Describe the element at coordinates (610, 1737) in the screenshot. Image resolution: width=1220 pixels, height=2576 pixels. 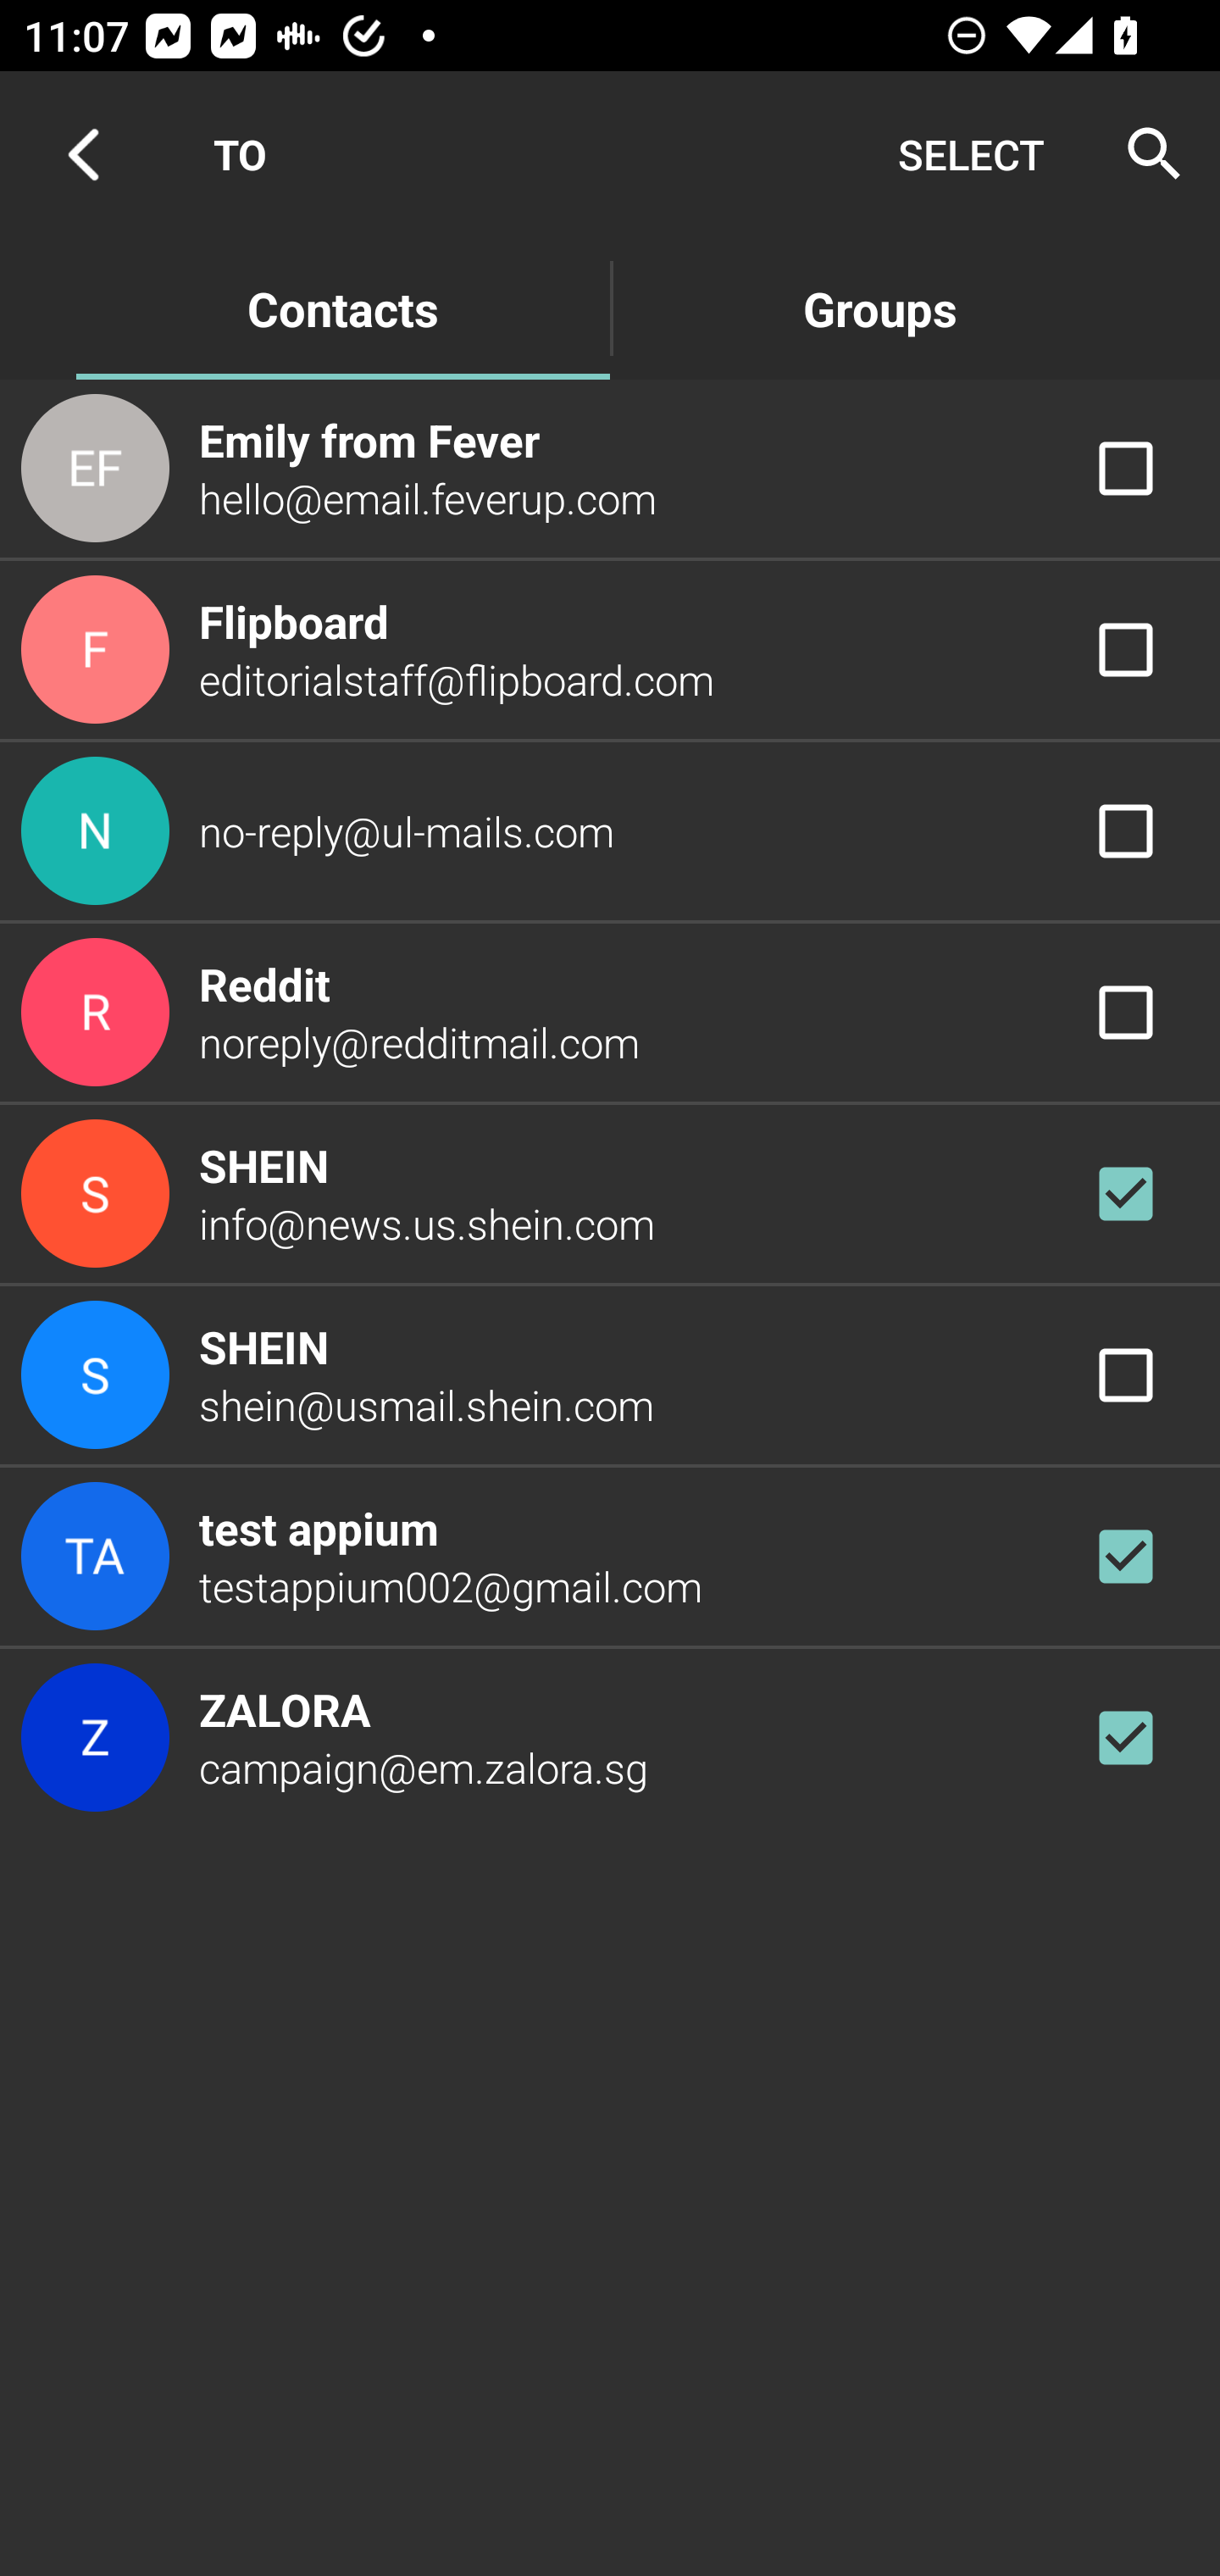
I see `ZALORA campaign@em.zalora.sg` at that location.